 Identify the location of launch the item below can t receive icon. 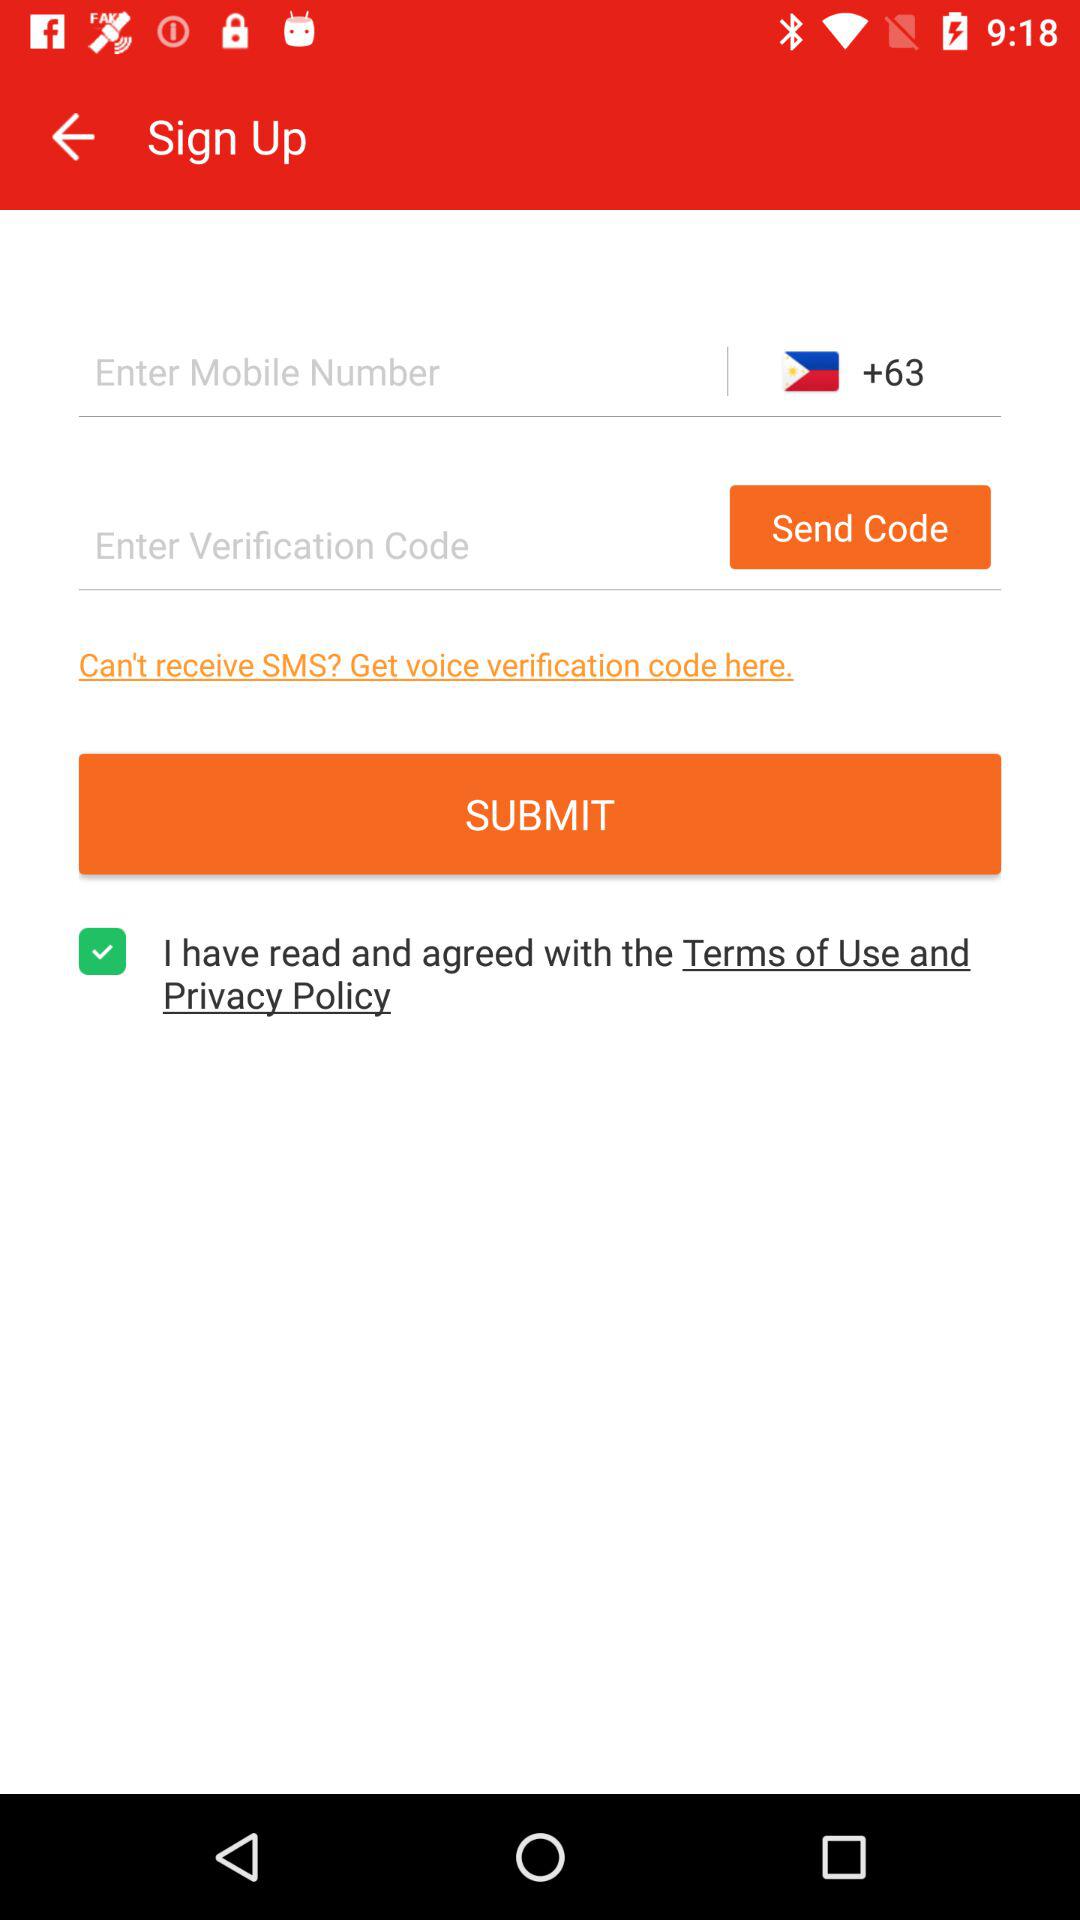
(540, 814).